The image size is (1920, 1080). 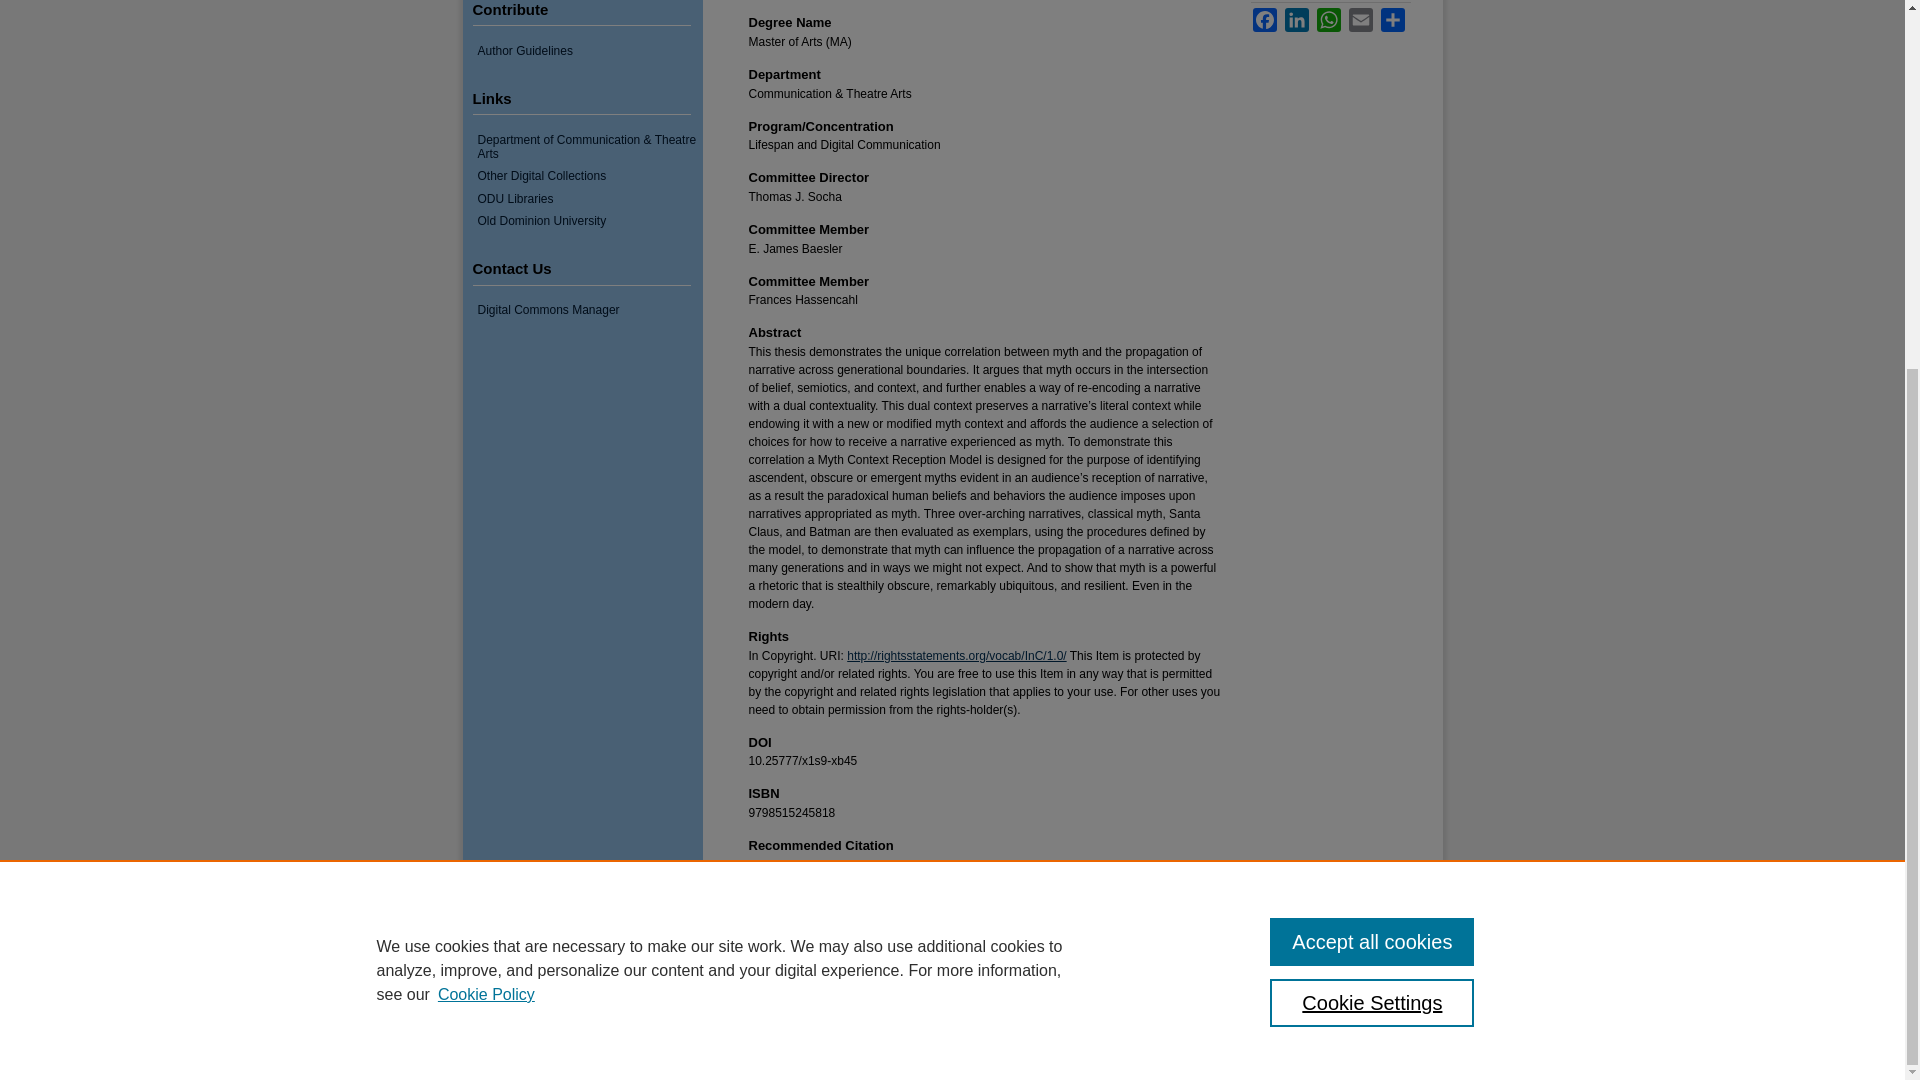 What do you see at coordinates (1392, 20) in the screenshot?
I see `Share` at bounding box center [1392, 20].